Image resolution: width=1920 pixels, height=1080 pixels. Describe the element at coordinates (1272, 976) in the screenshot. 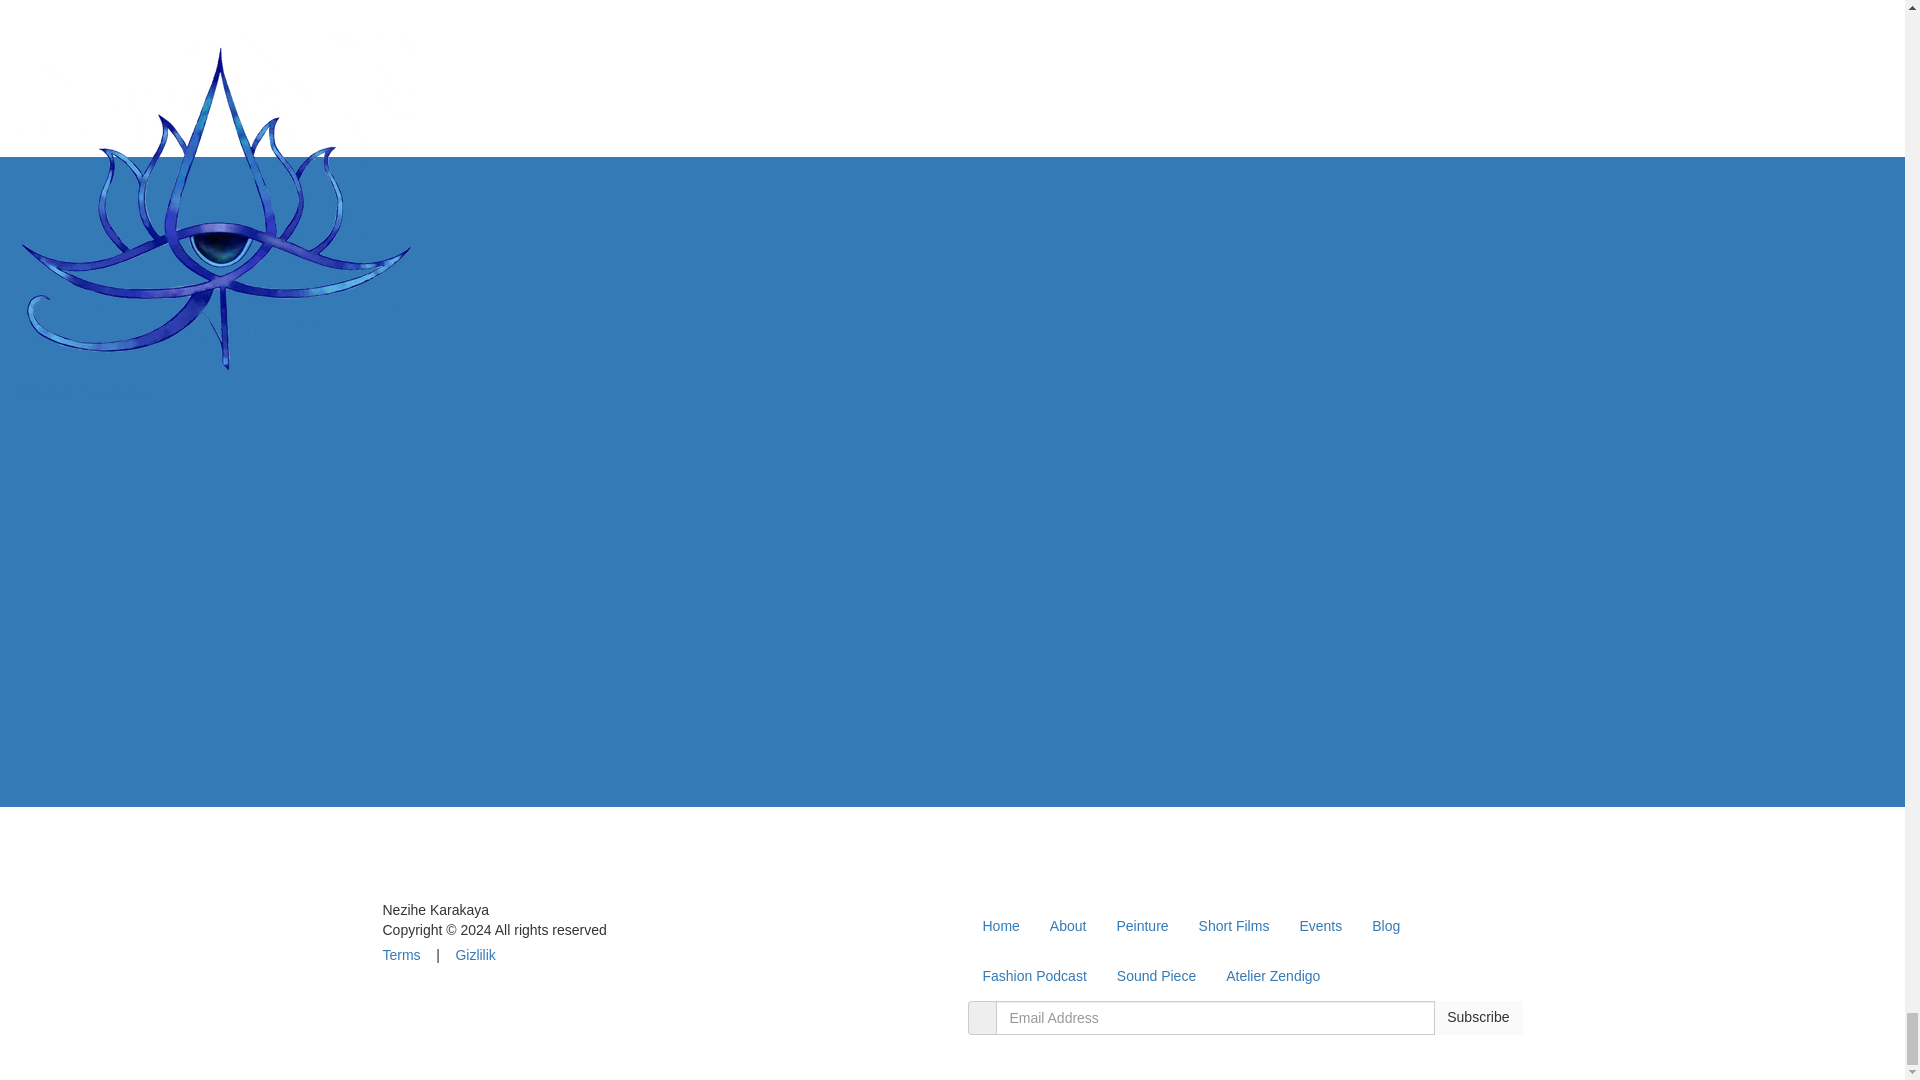

I see `Atelier Zendigo` at that location.